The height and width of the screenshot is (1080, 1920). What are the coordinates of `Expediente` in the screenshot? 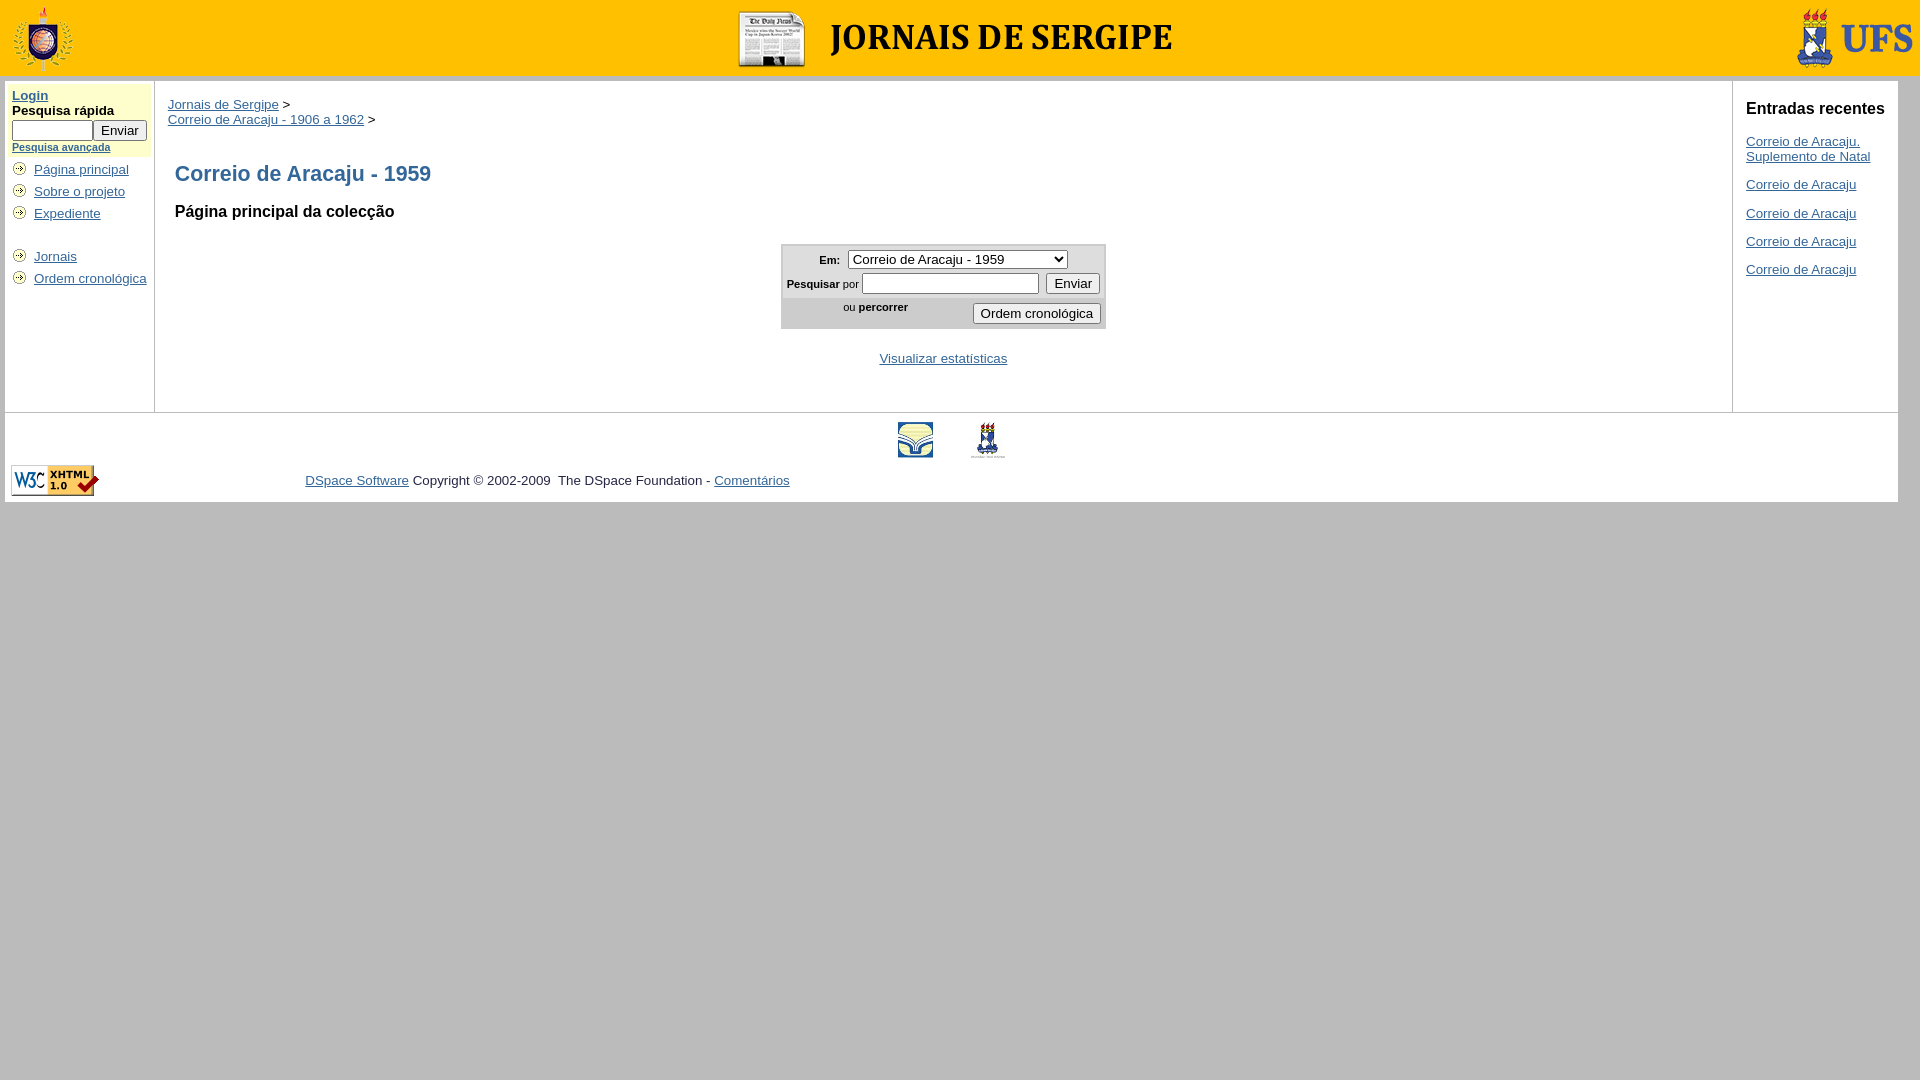 It's located at (68, 214).